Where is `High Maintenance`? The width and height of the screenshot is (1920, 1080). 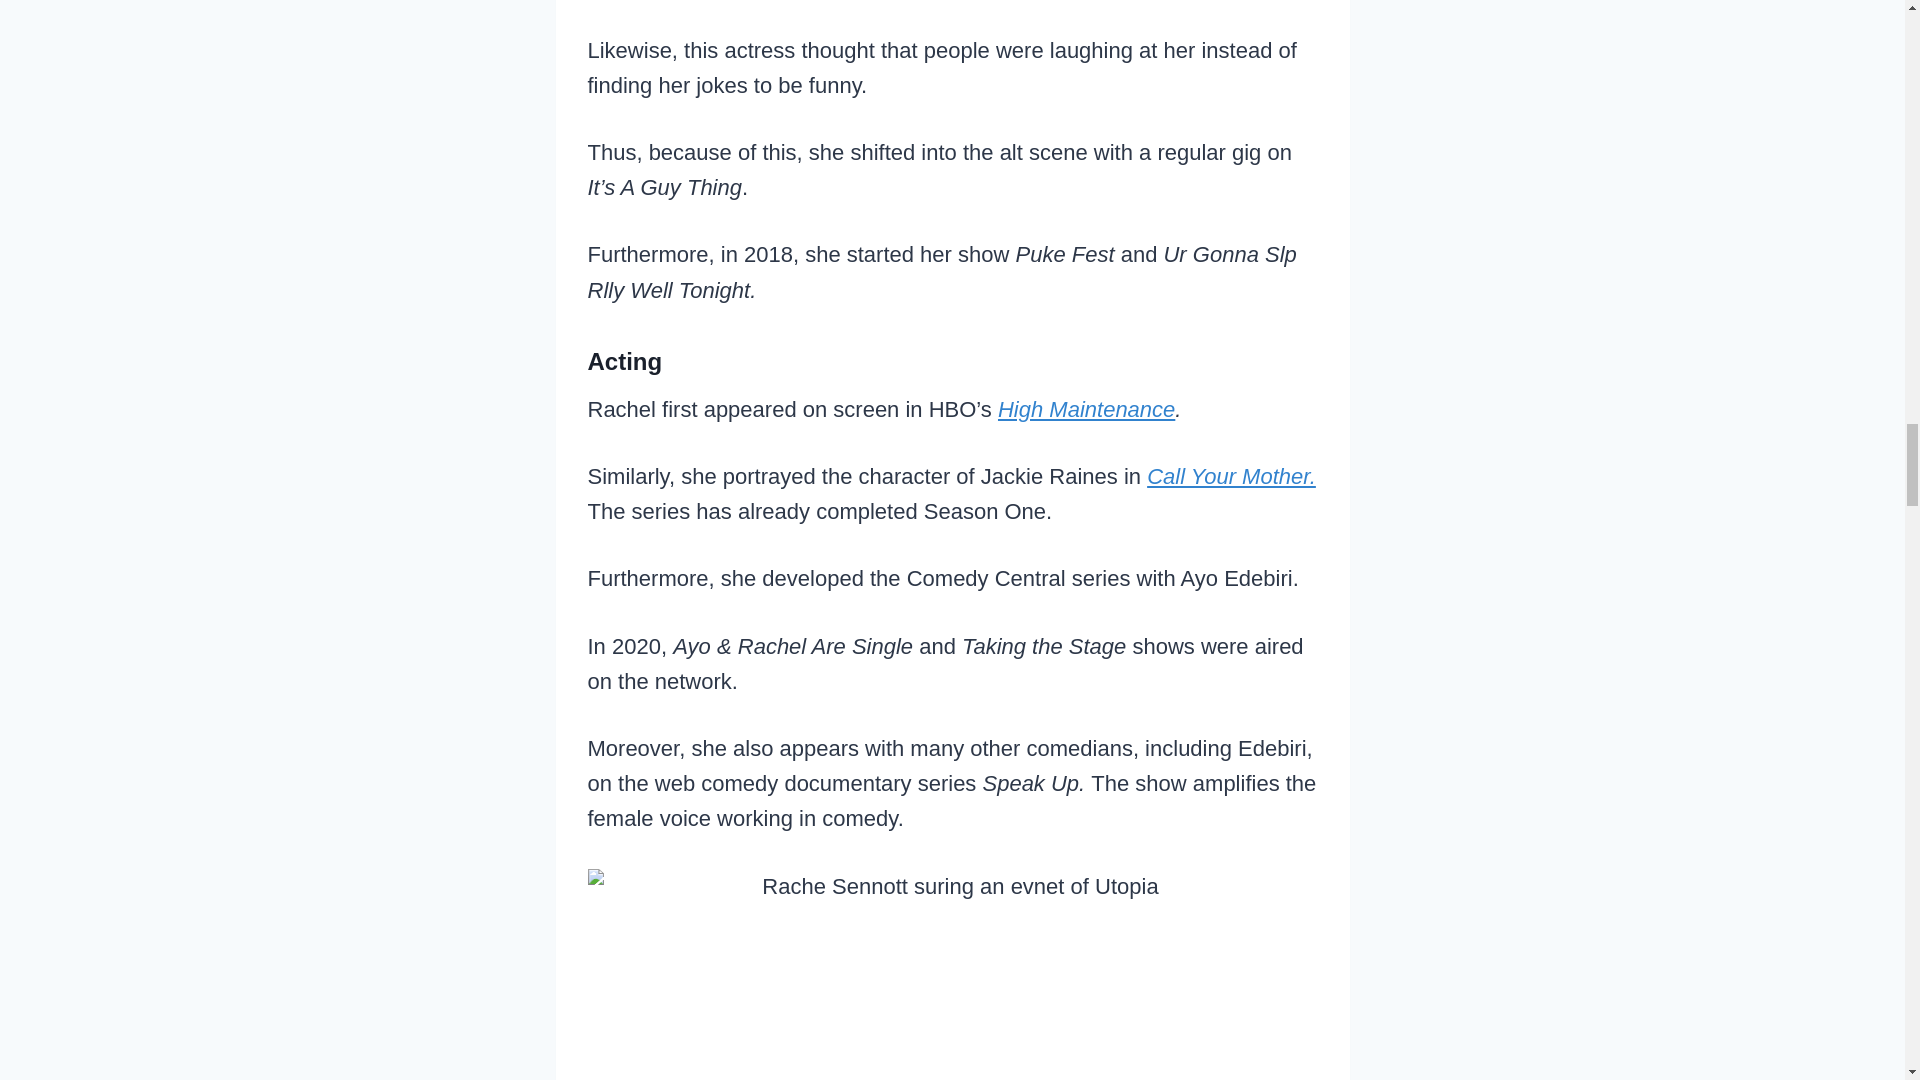
High Maintenance is located at coordinates (1086, 410).